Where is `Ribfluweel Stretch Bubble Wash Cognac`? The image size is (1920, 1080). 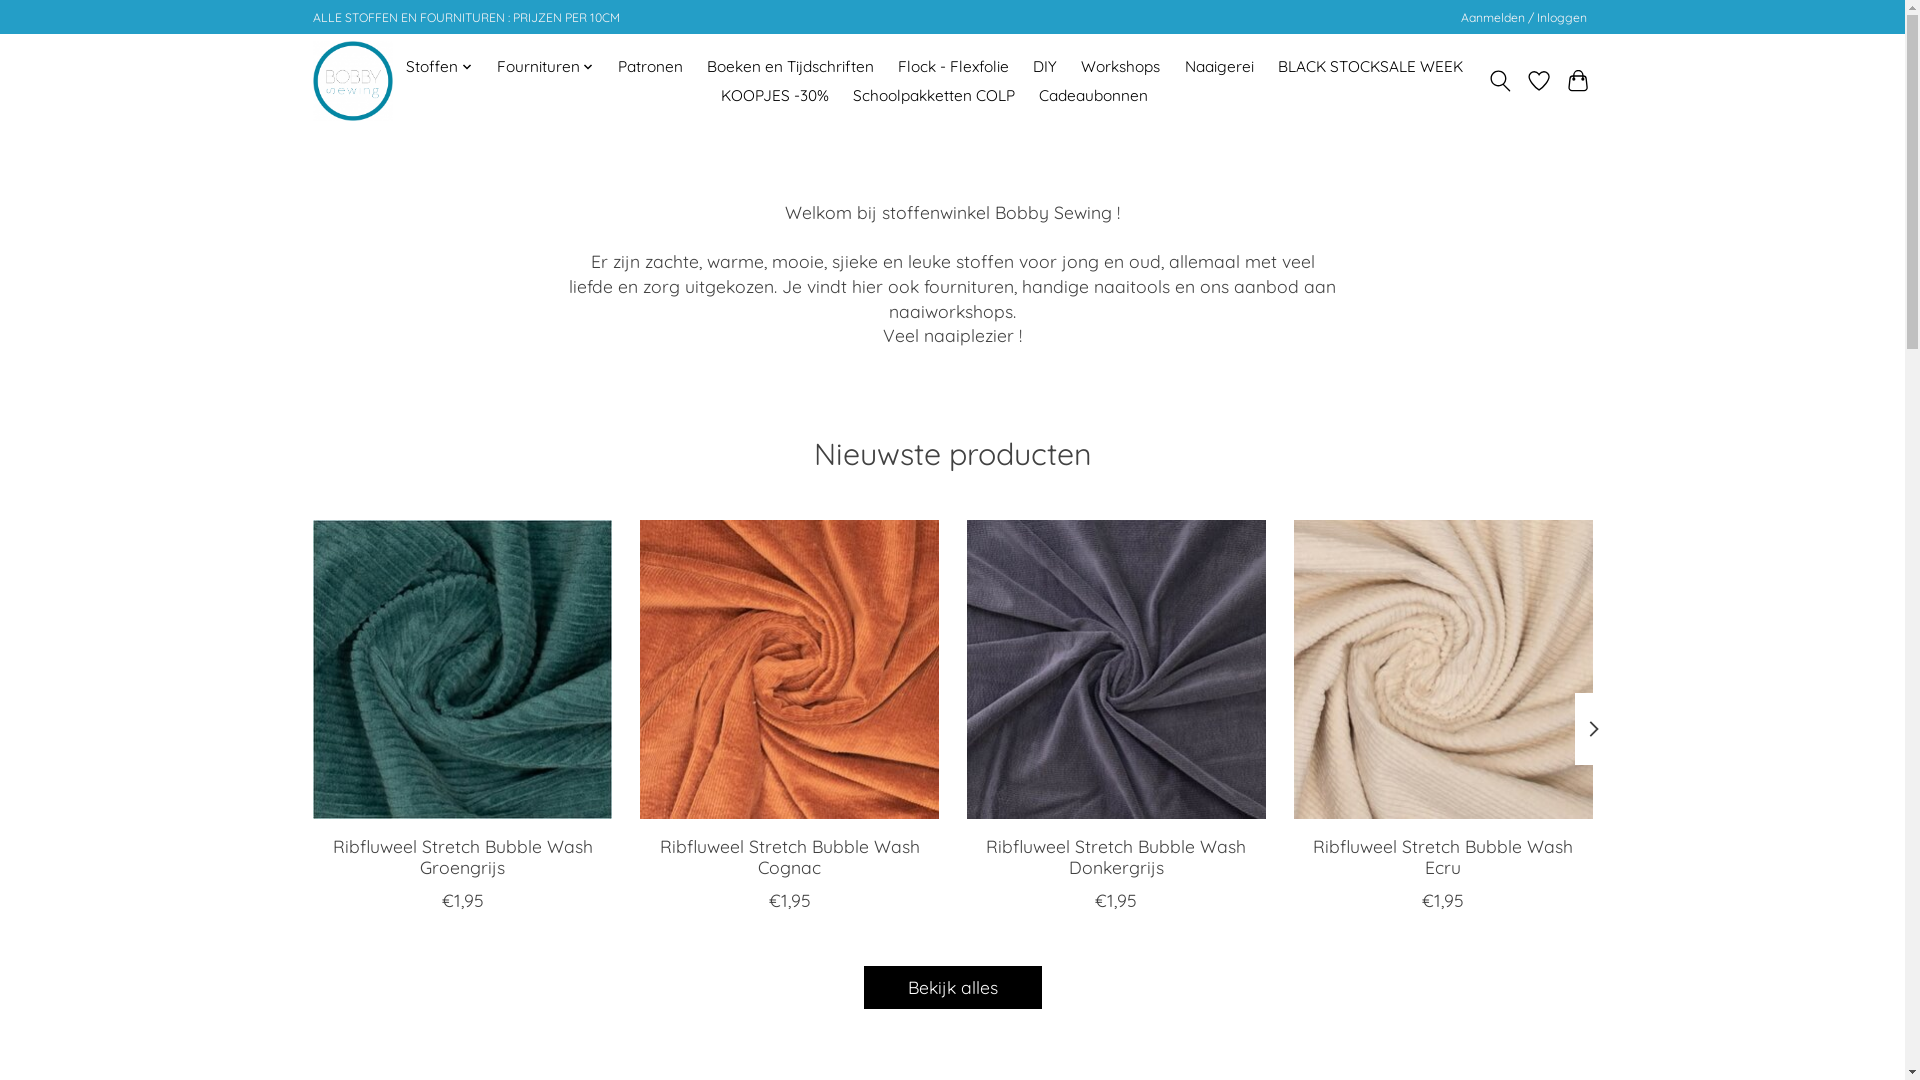 Ribfluweel Stretch Bubble Wash Cognac is located at coordinates (788, 670).